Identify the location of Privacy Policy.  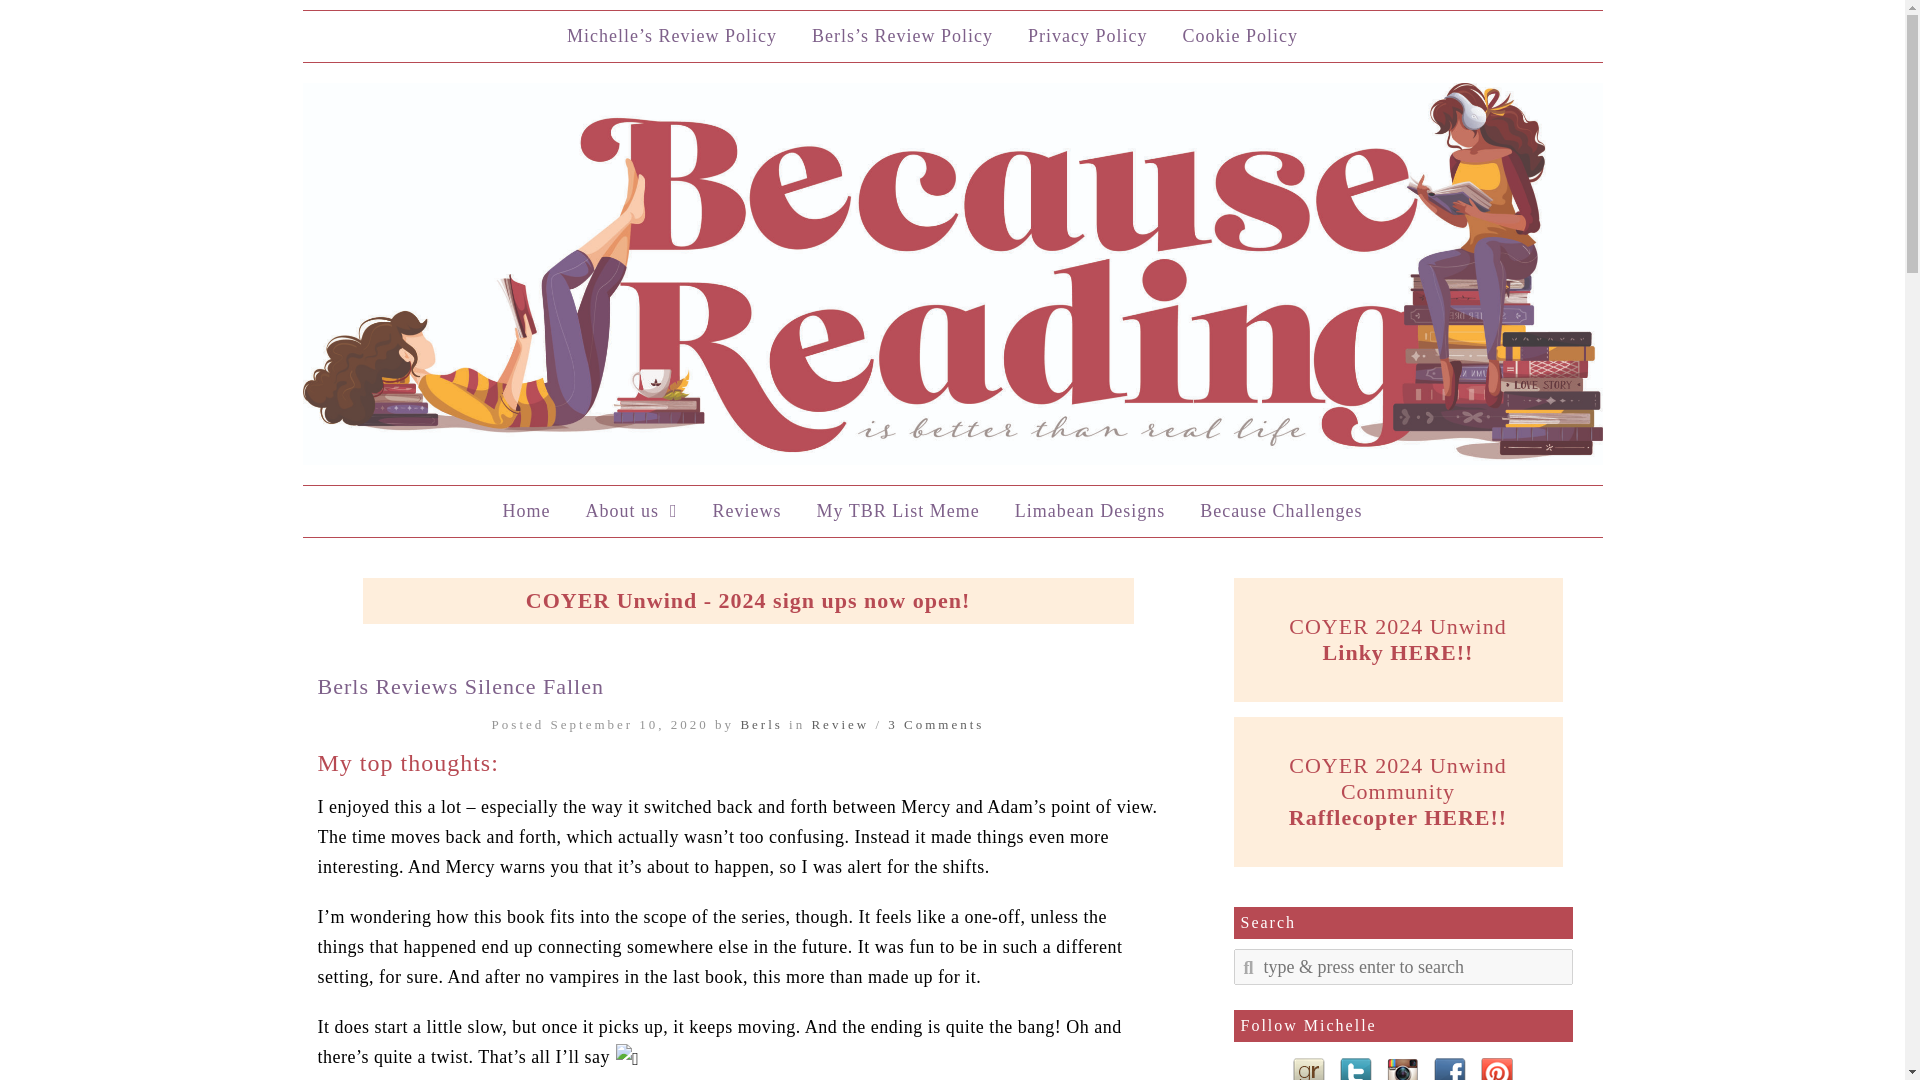
(1088, 36).